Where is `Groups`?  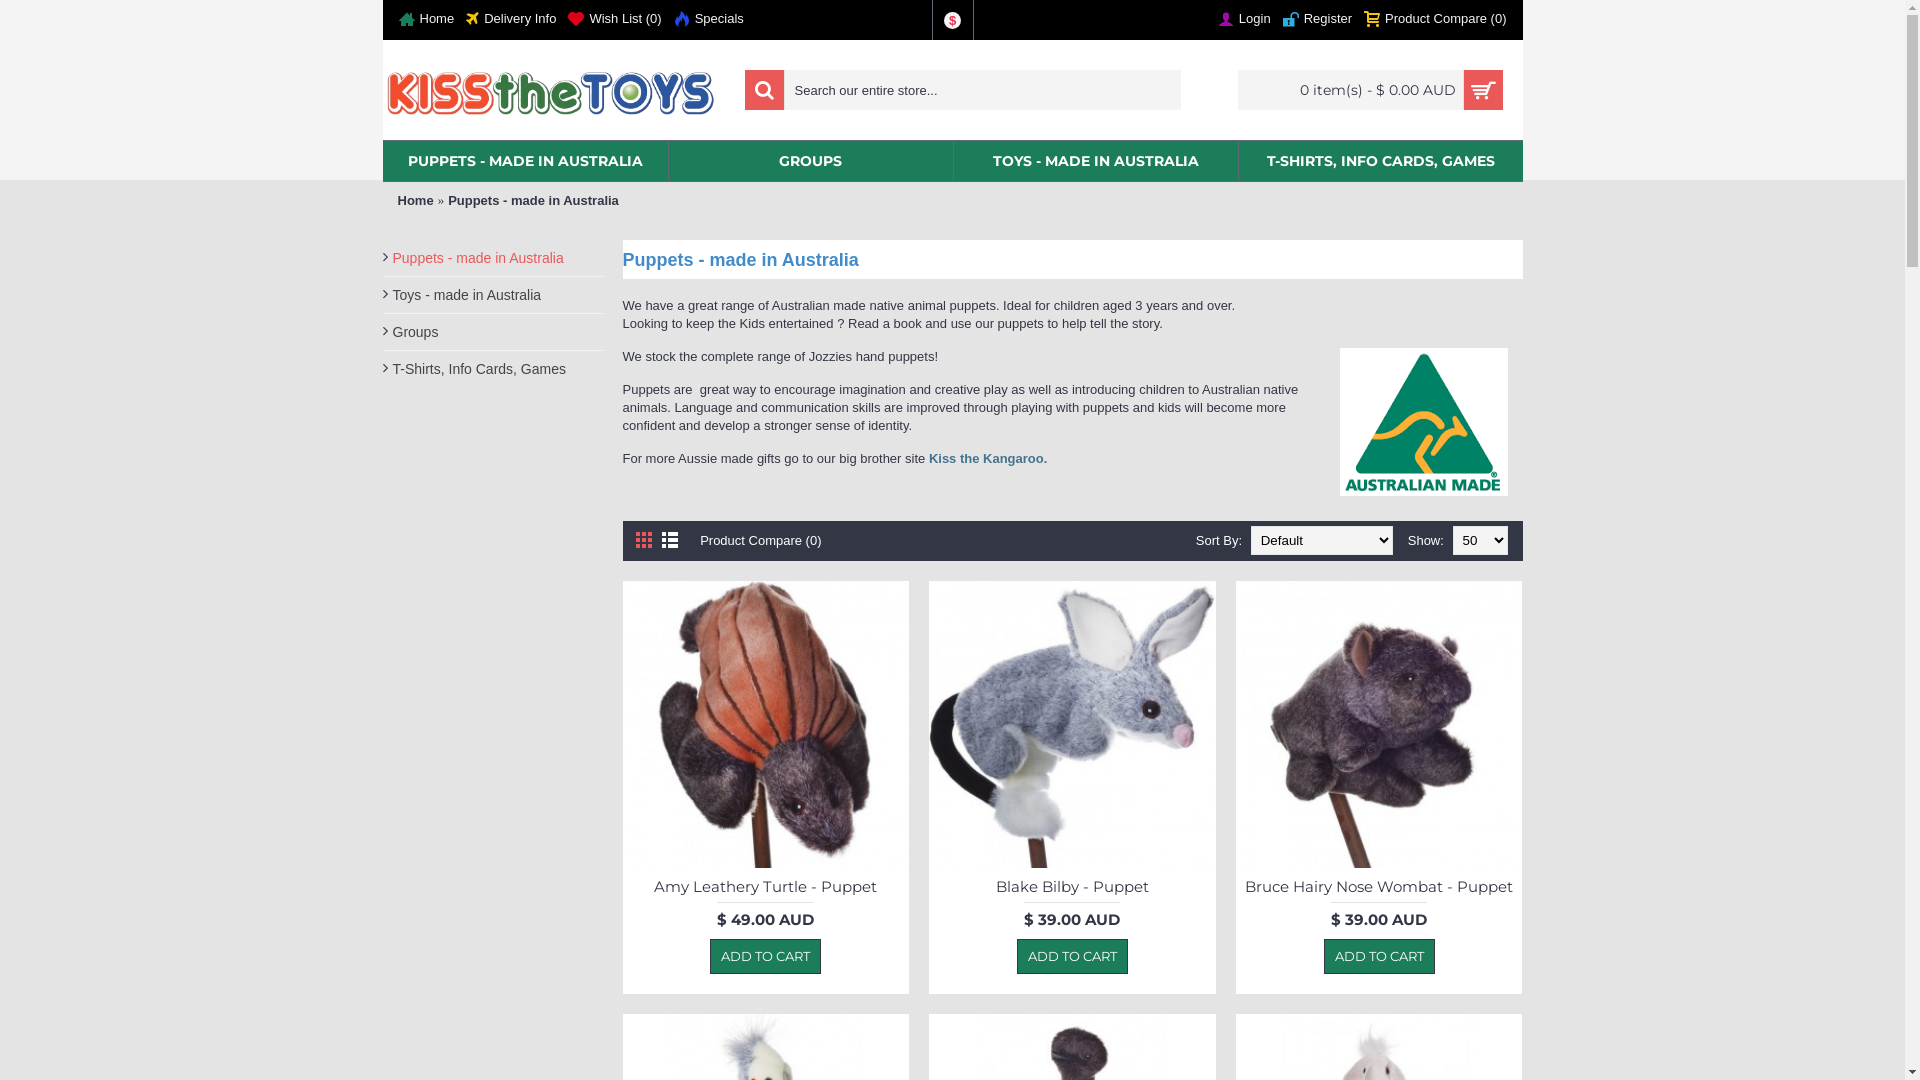 Groups is located at coordinates (492, 332).